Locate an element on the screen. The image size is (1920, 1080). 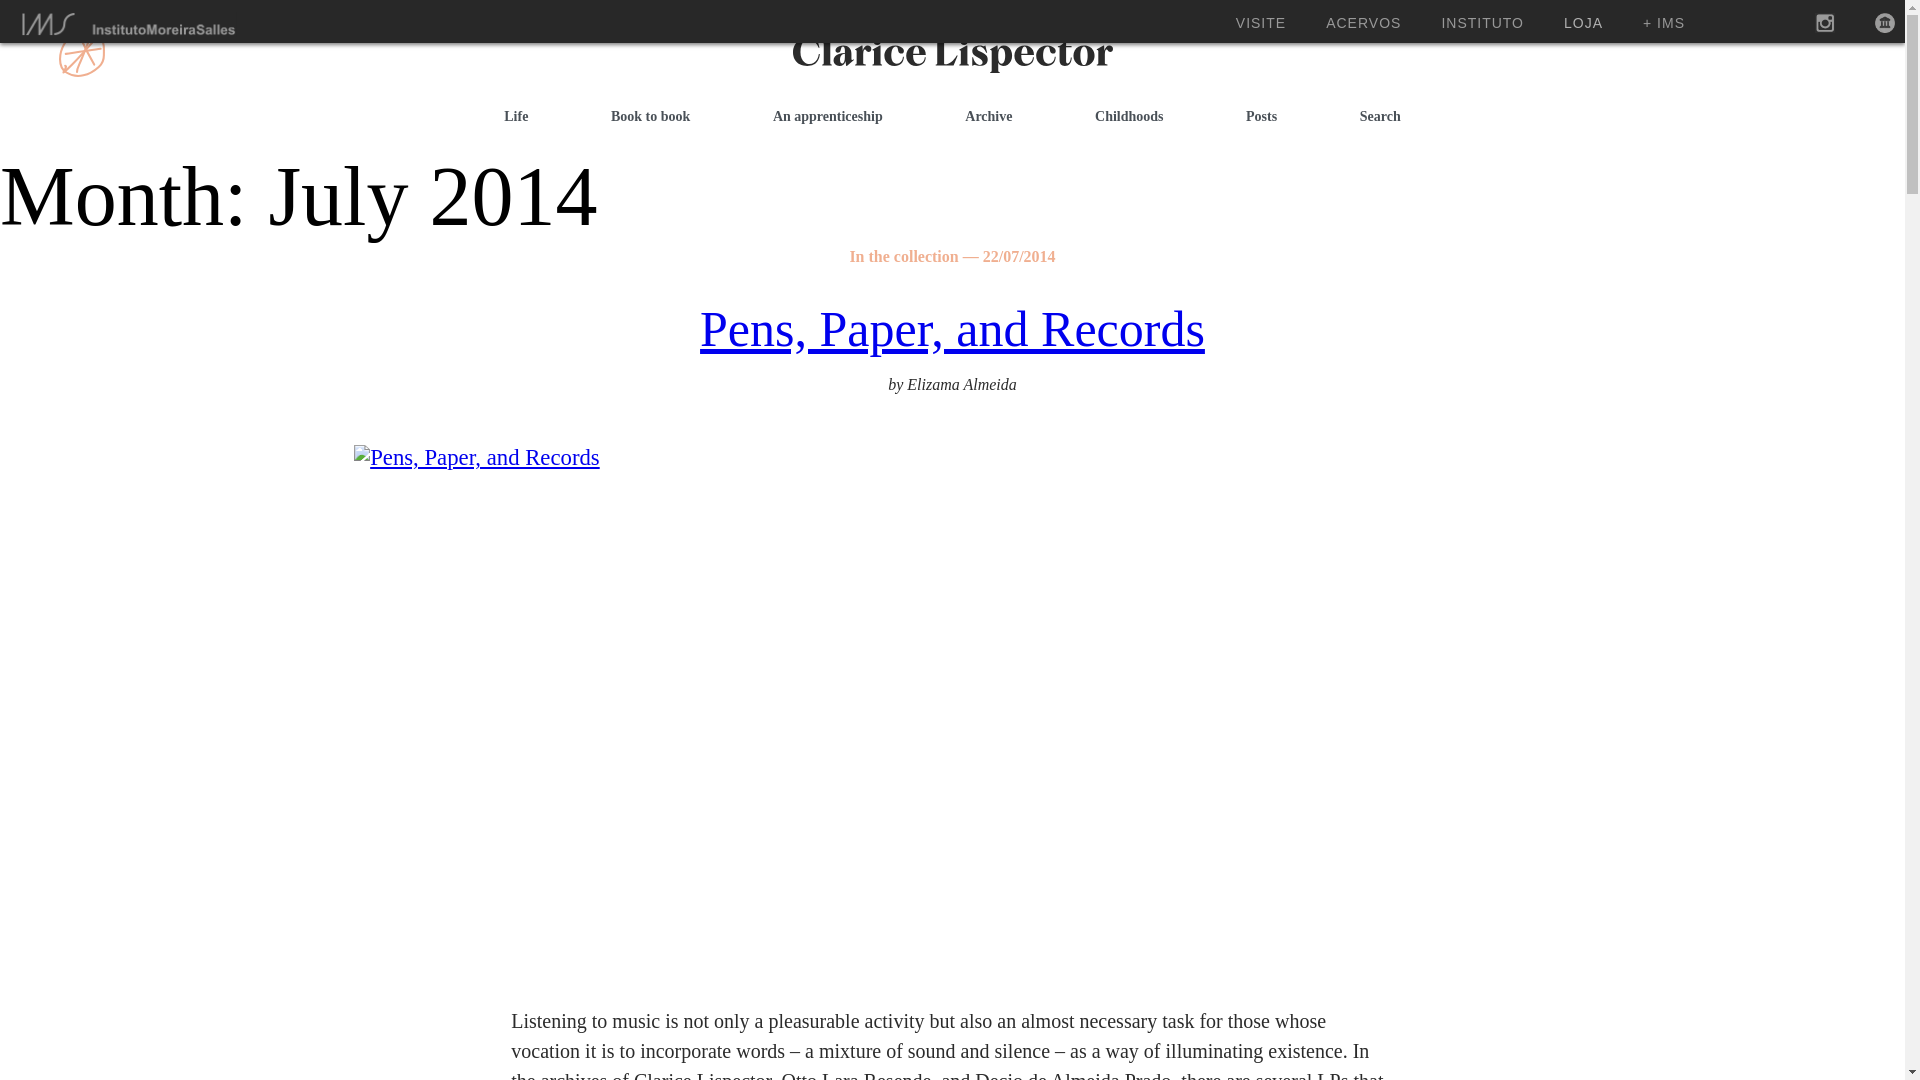
VISITE is located at coordinates (1261, 22).